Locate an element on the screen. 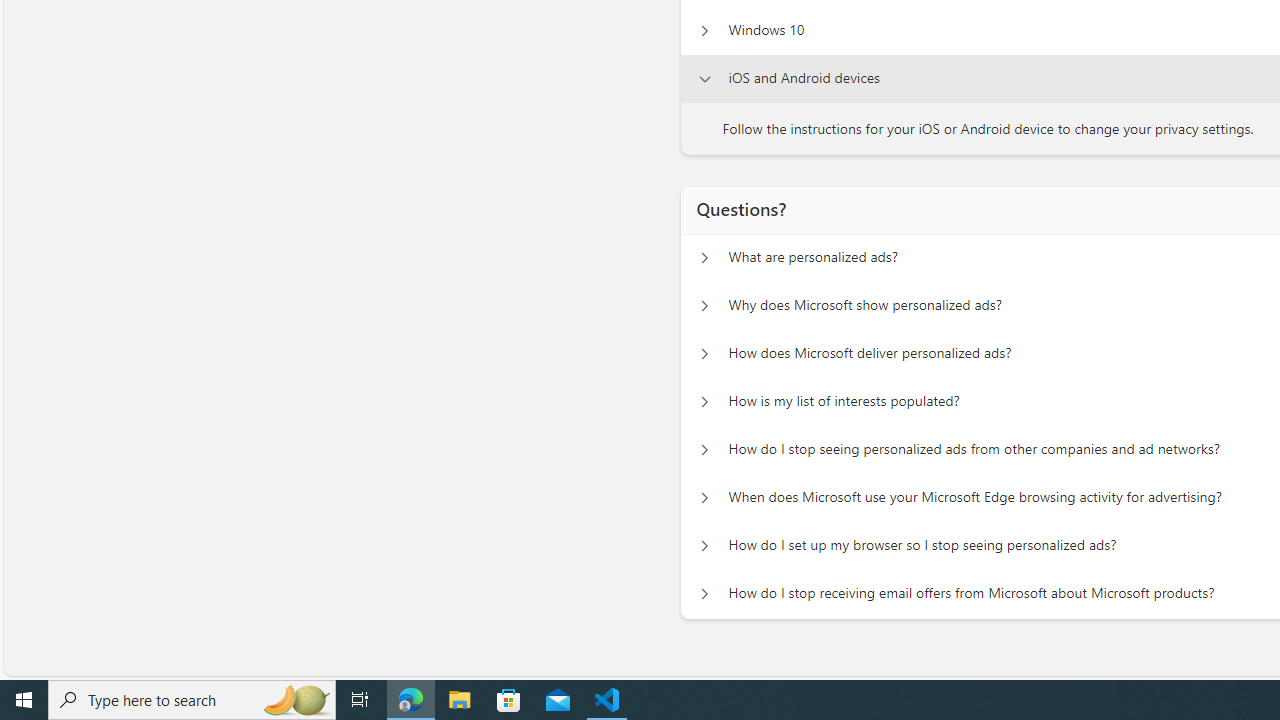 This screenshot has height=720, width=1280. Questions? Why does Microsoft show personalized ads? is located at coordinates (704, 306).